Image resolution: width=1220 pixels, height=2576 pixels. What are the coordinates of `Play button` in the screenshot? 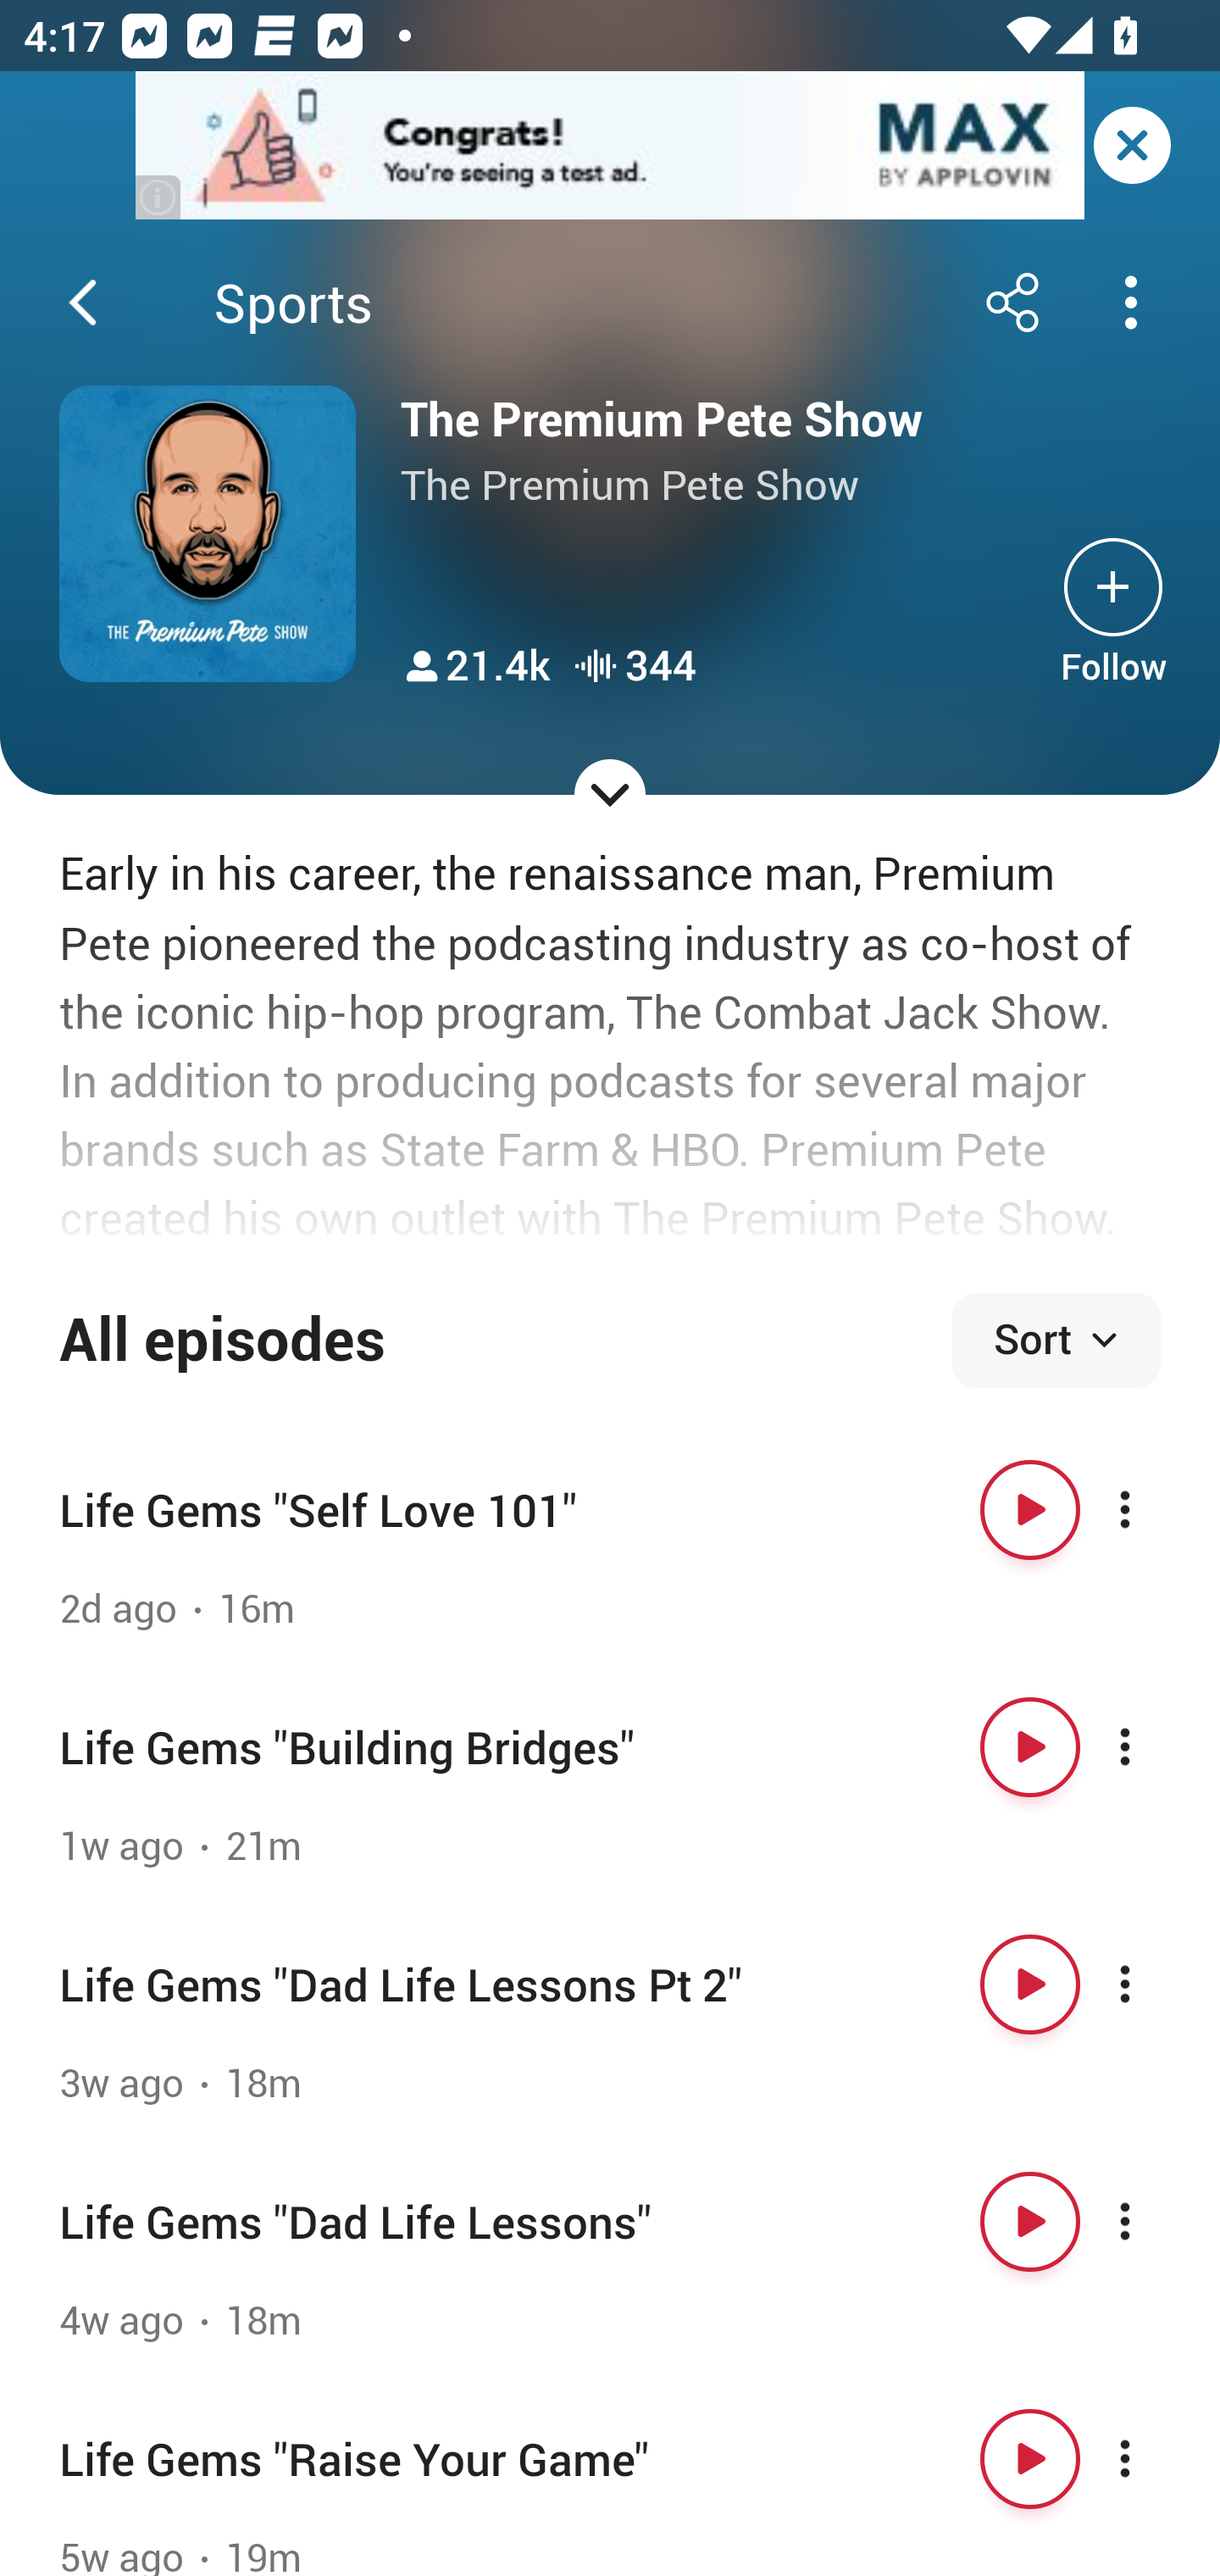 It's located at (1030, 1985).